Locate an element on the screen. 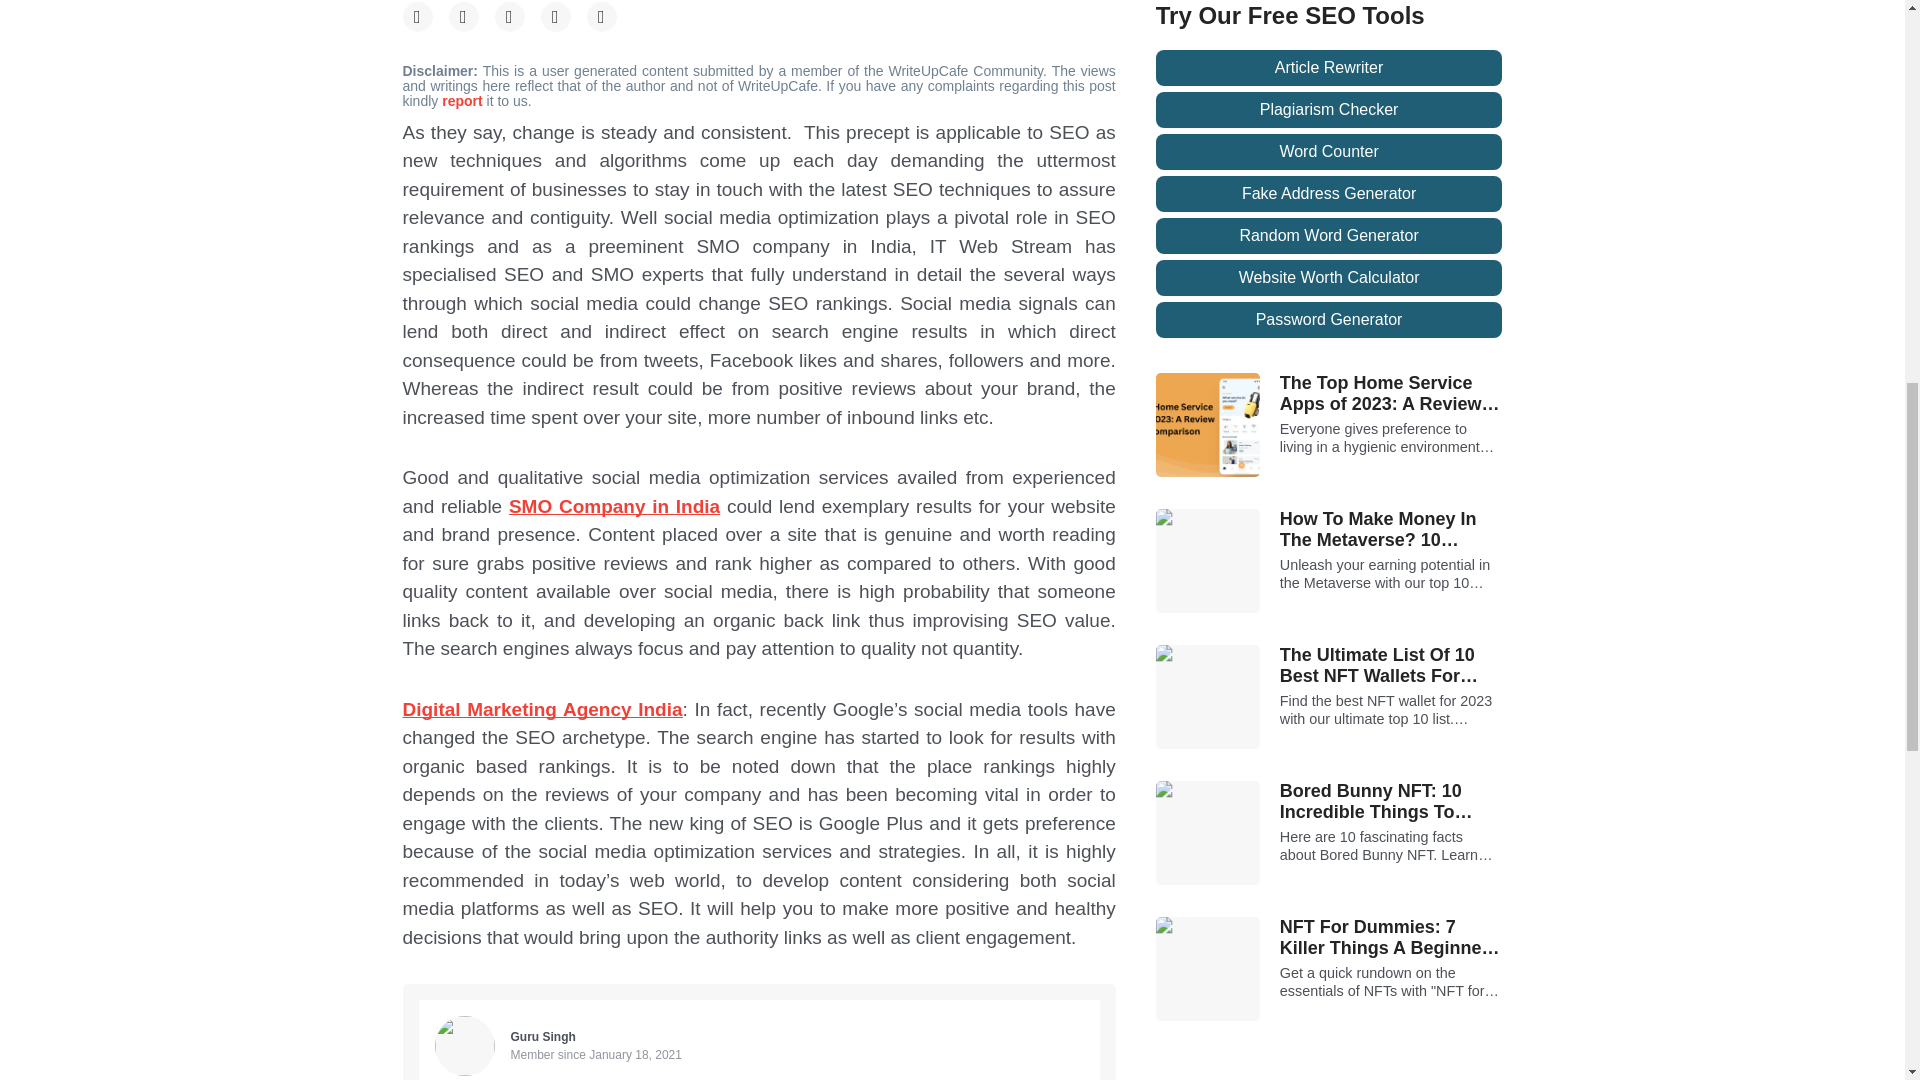  report is located at coordinates (463, 100).